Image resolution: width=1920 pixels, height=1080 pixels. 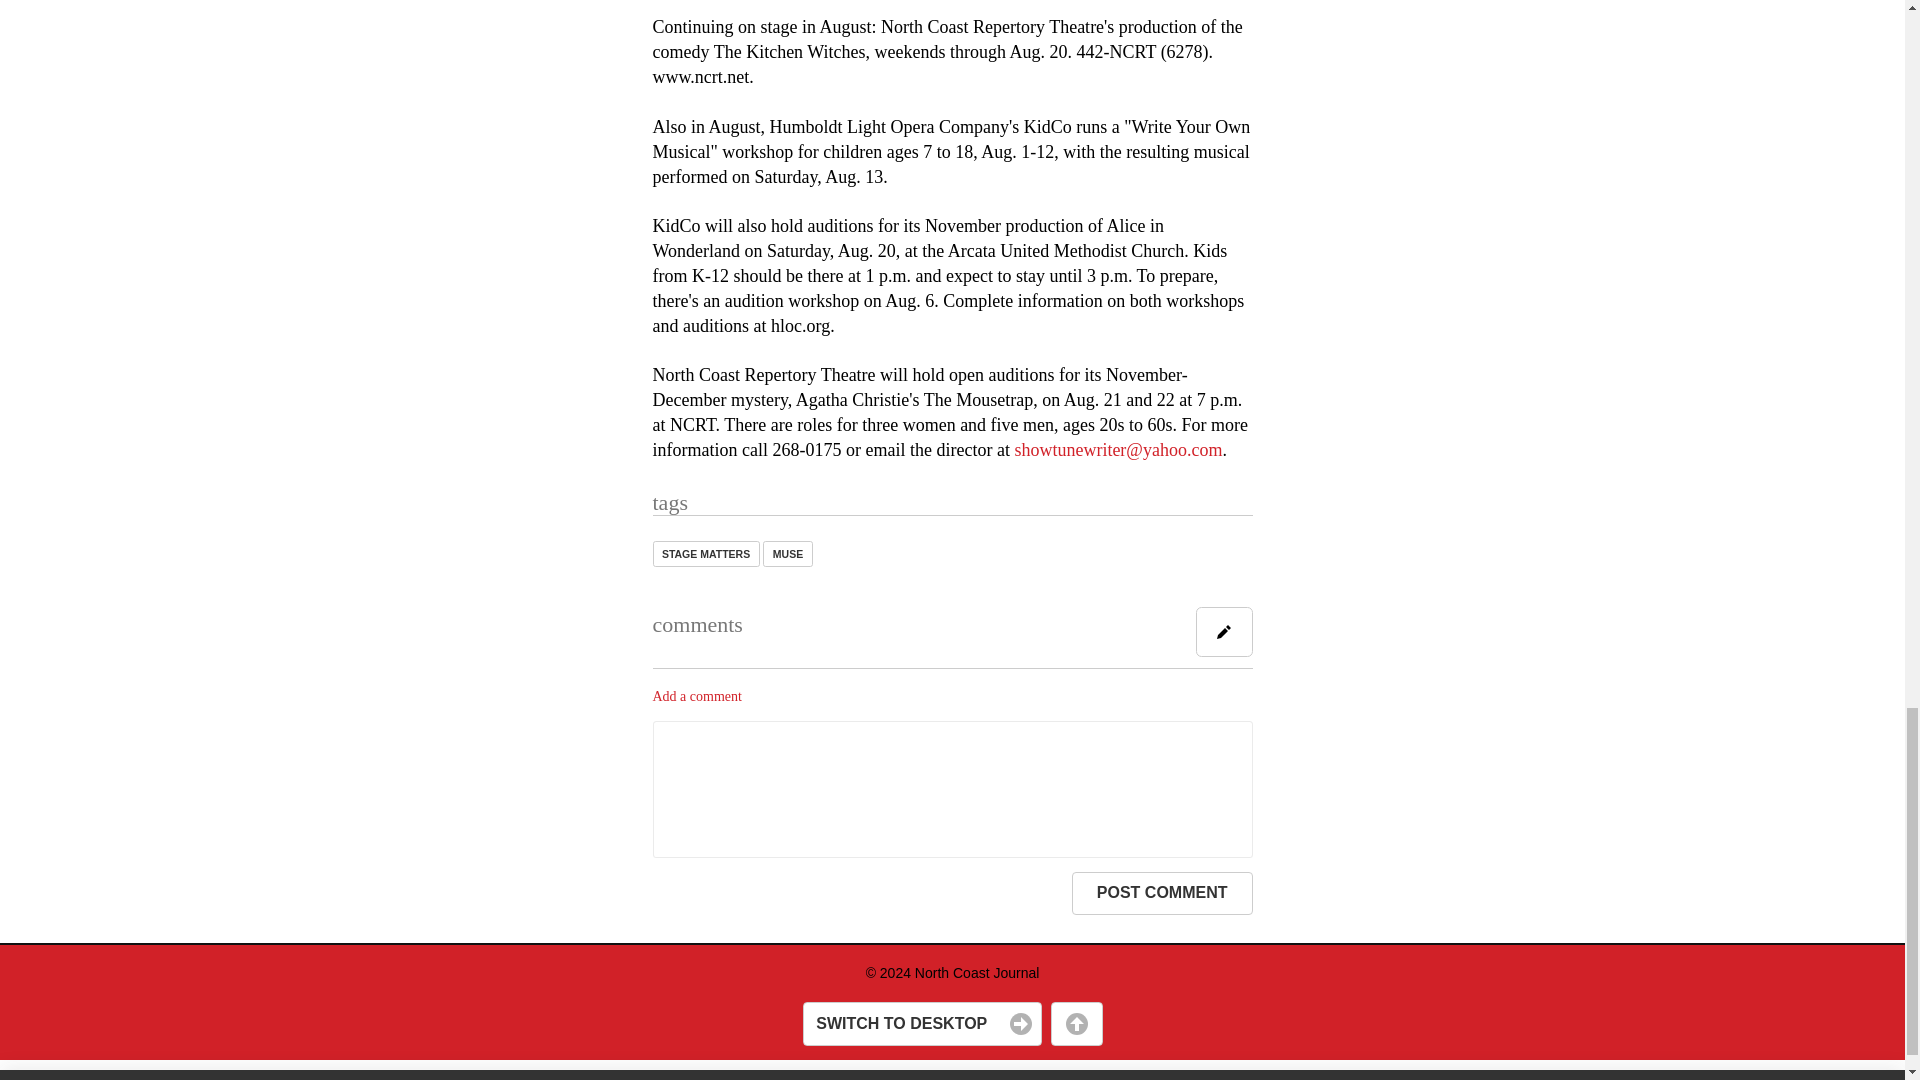 What do you see at coordinates (1076, 1024) in the screenshot?
I see `BACK TO TOP` at bounding box center [1076, 1024].